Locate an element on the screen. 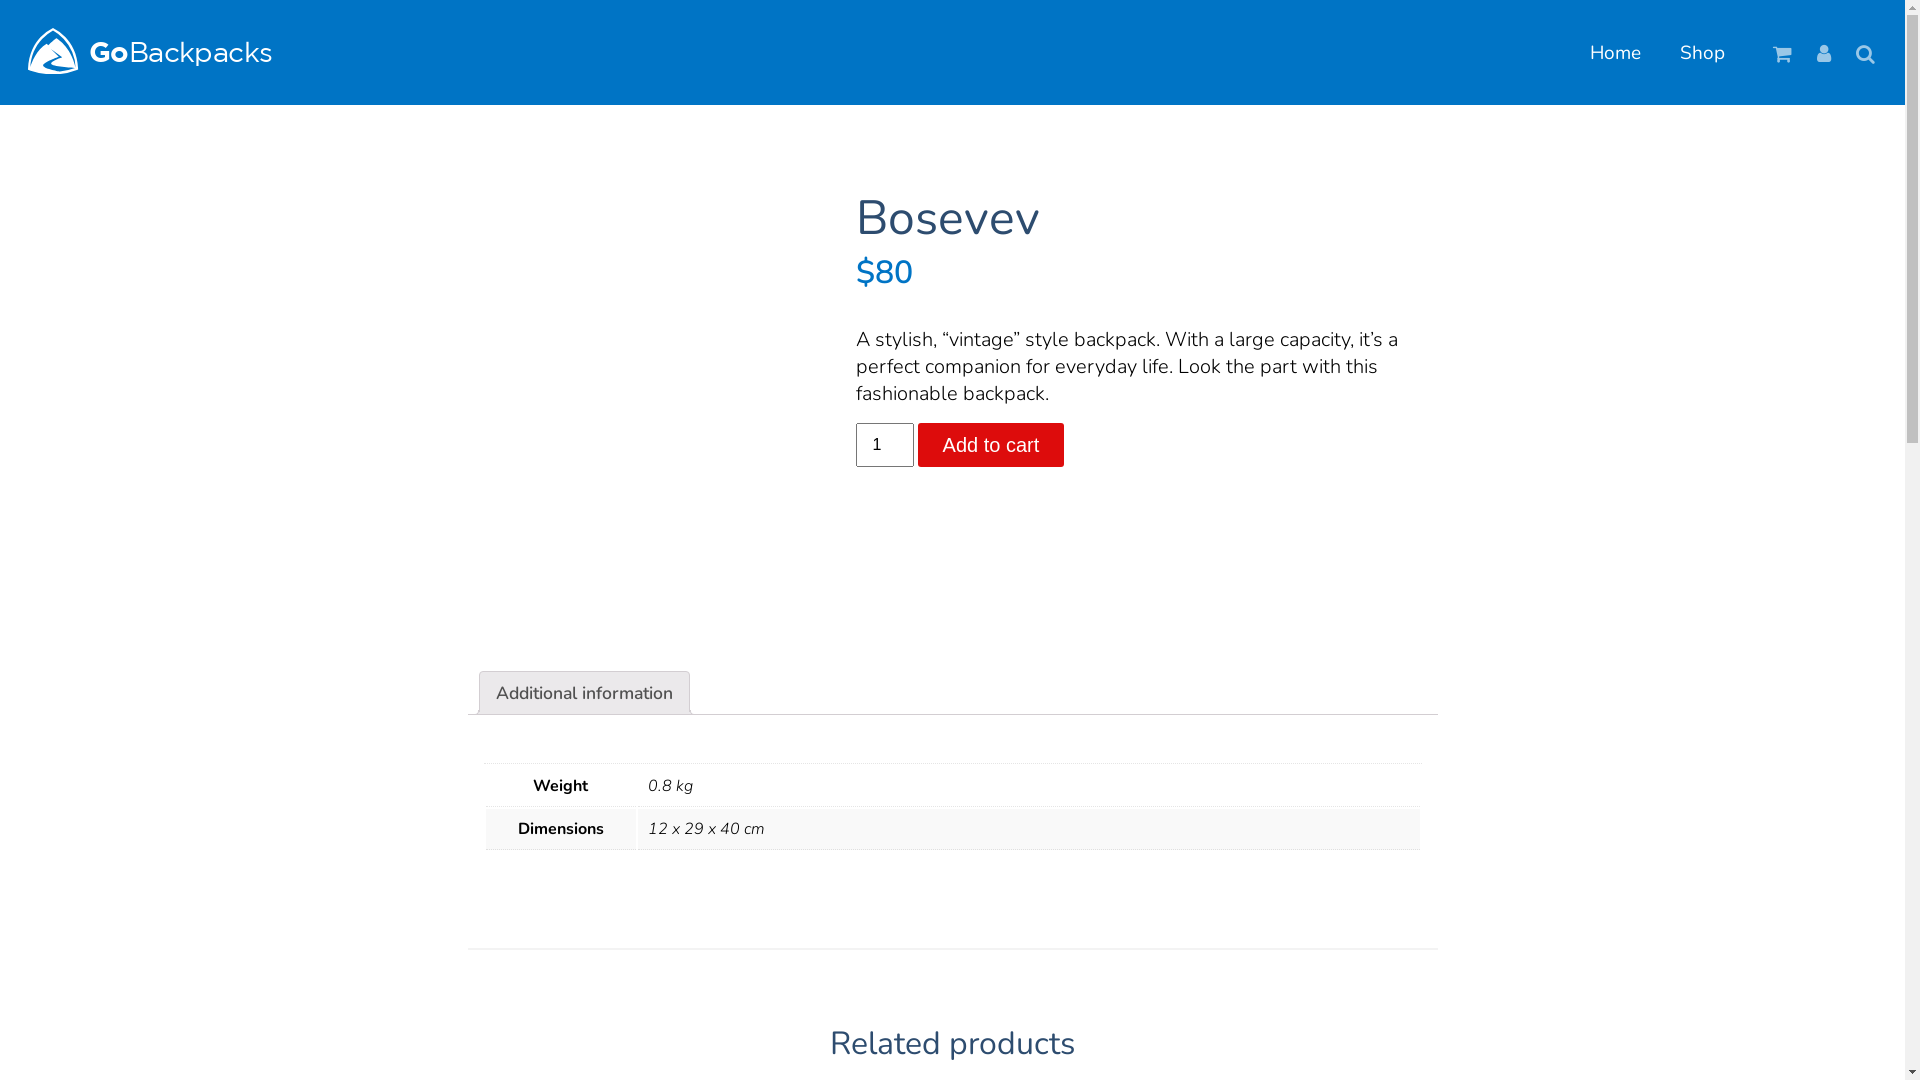 The width and height of the screenshot is (1920, 1080). Shopping Cart is located at coordinates (1782, 53).